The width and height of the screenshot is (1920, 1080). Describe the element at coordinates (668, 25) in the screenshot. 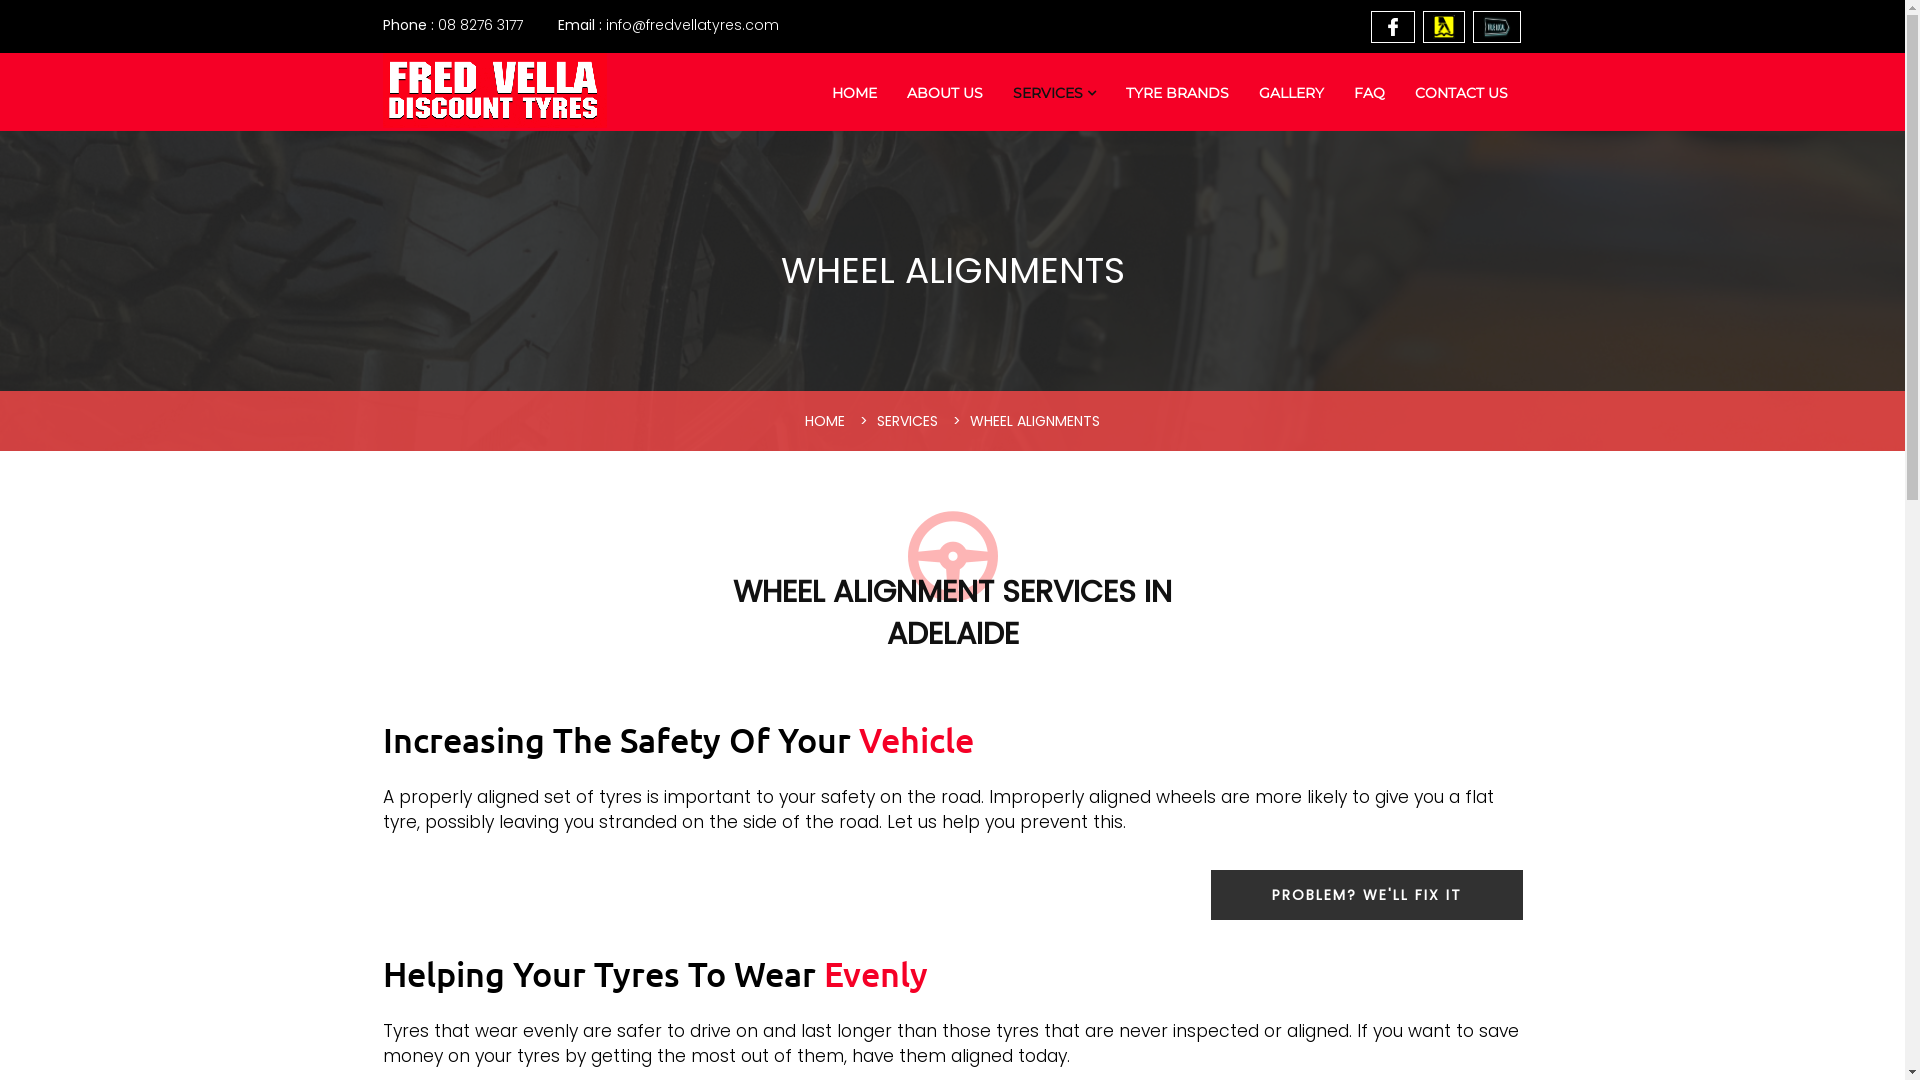

I see `info@fredvellatyres.com` at that location.